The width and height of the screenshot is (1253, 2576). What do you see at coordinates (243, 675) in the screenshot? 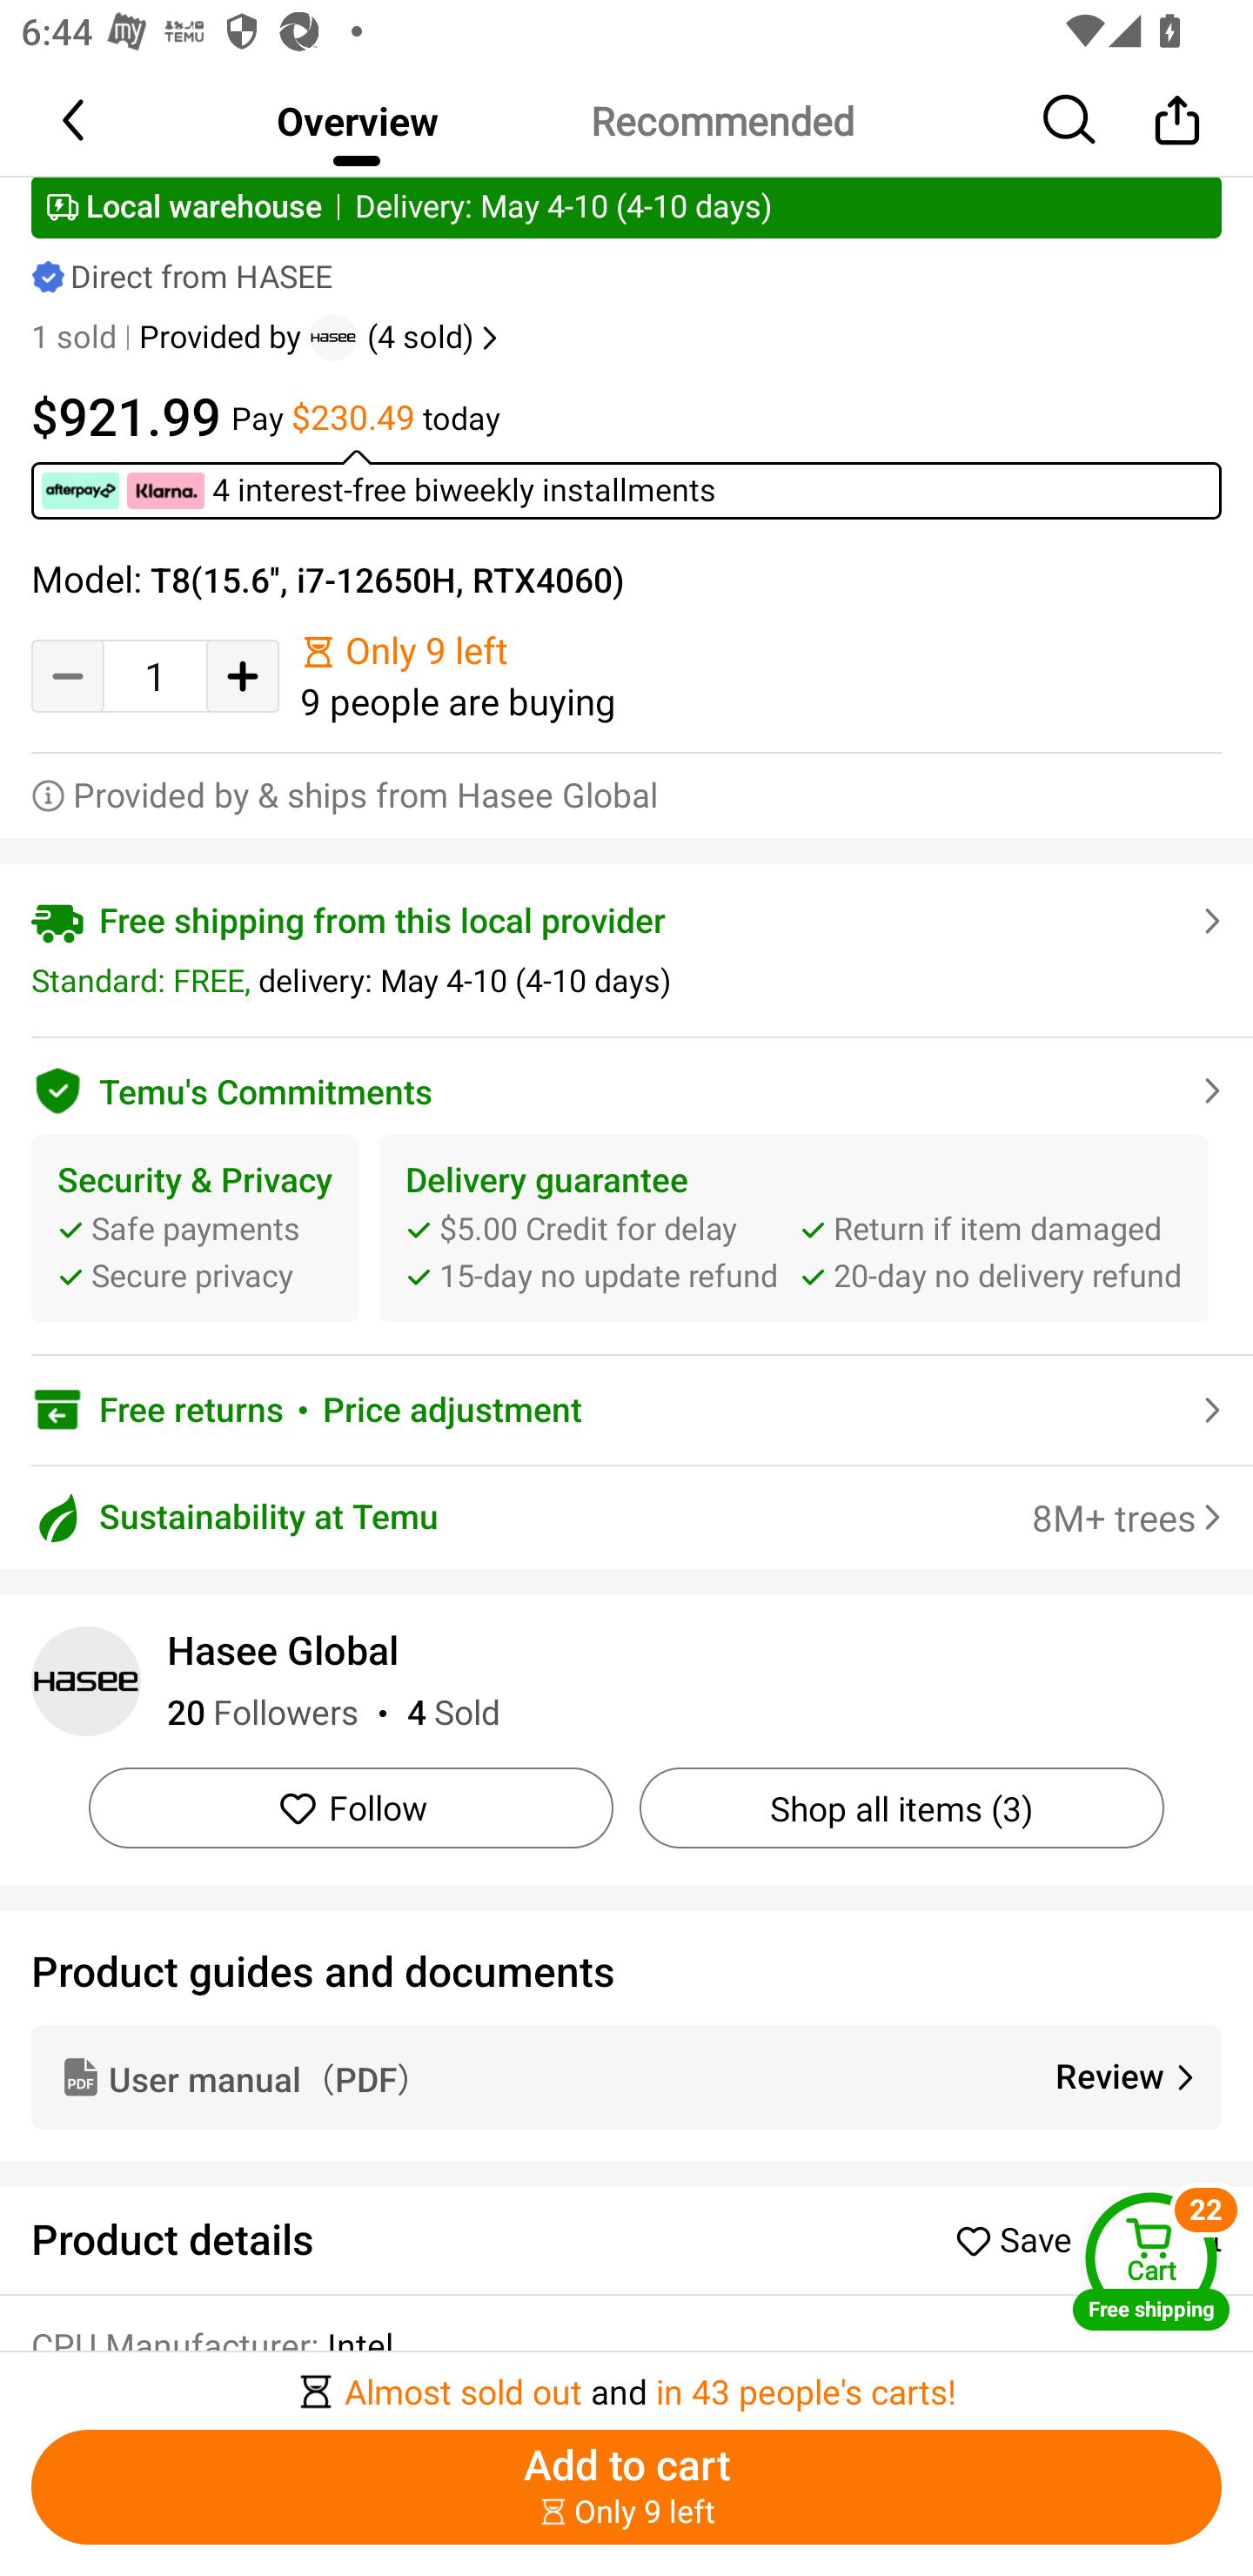
I see `Add Quantity button` at bounding box center [243, 675].